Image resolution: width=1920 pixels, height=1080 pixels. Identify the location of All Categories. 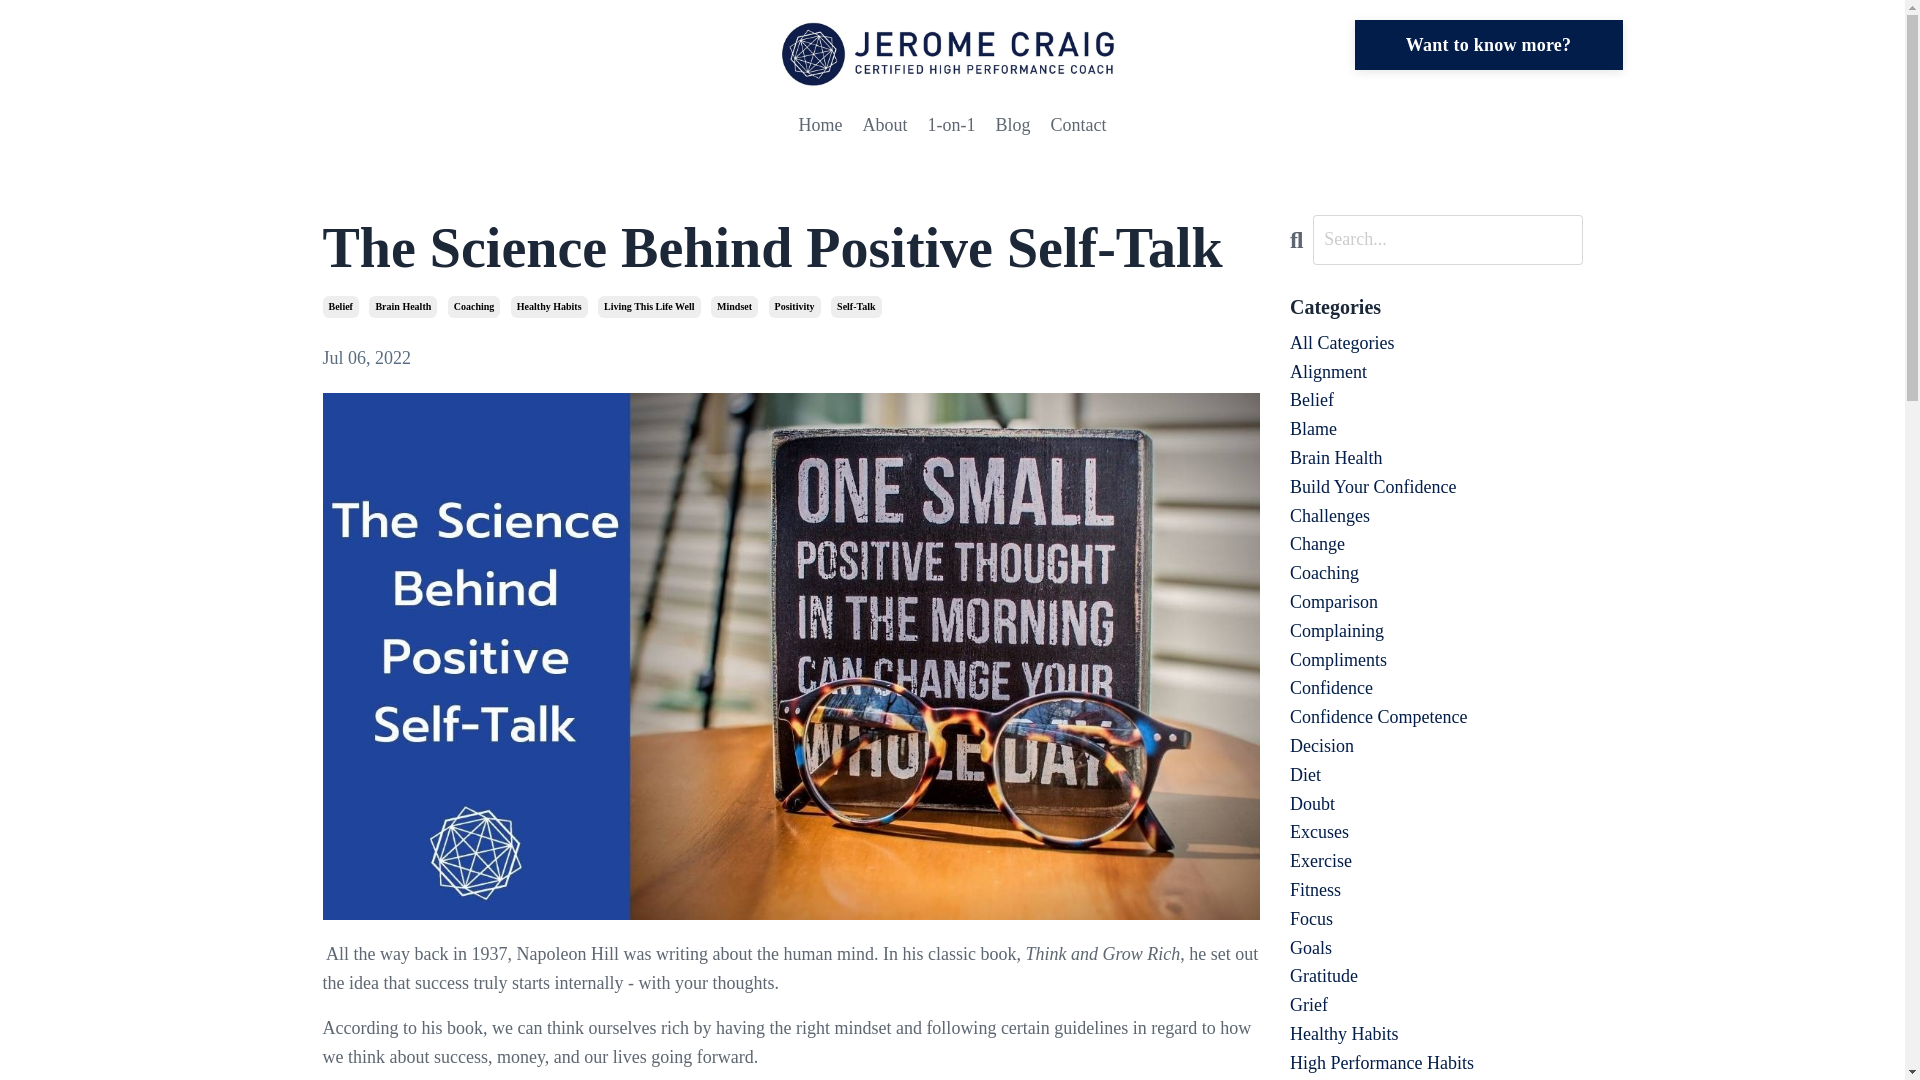
(1436, 343).